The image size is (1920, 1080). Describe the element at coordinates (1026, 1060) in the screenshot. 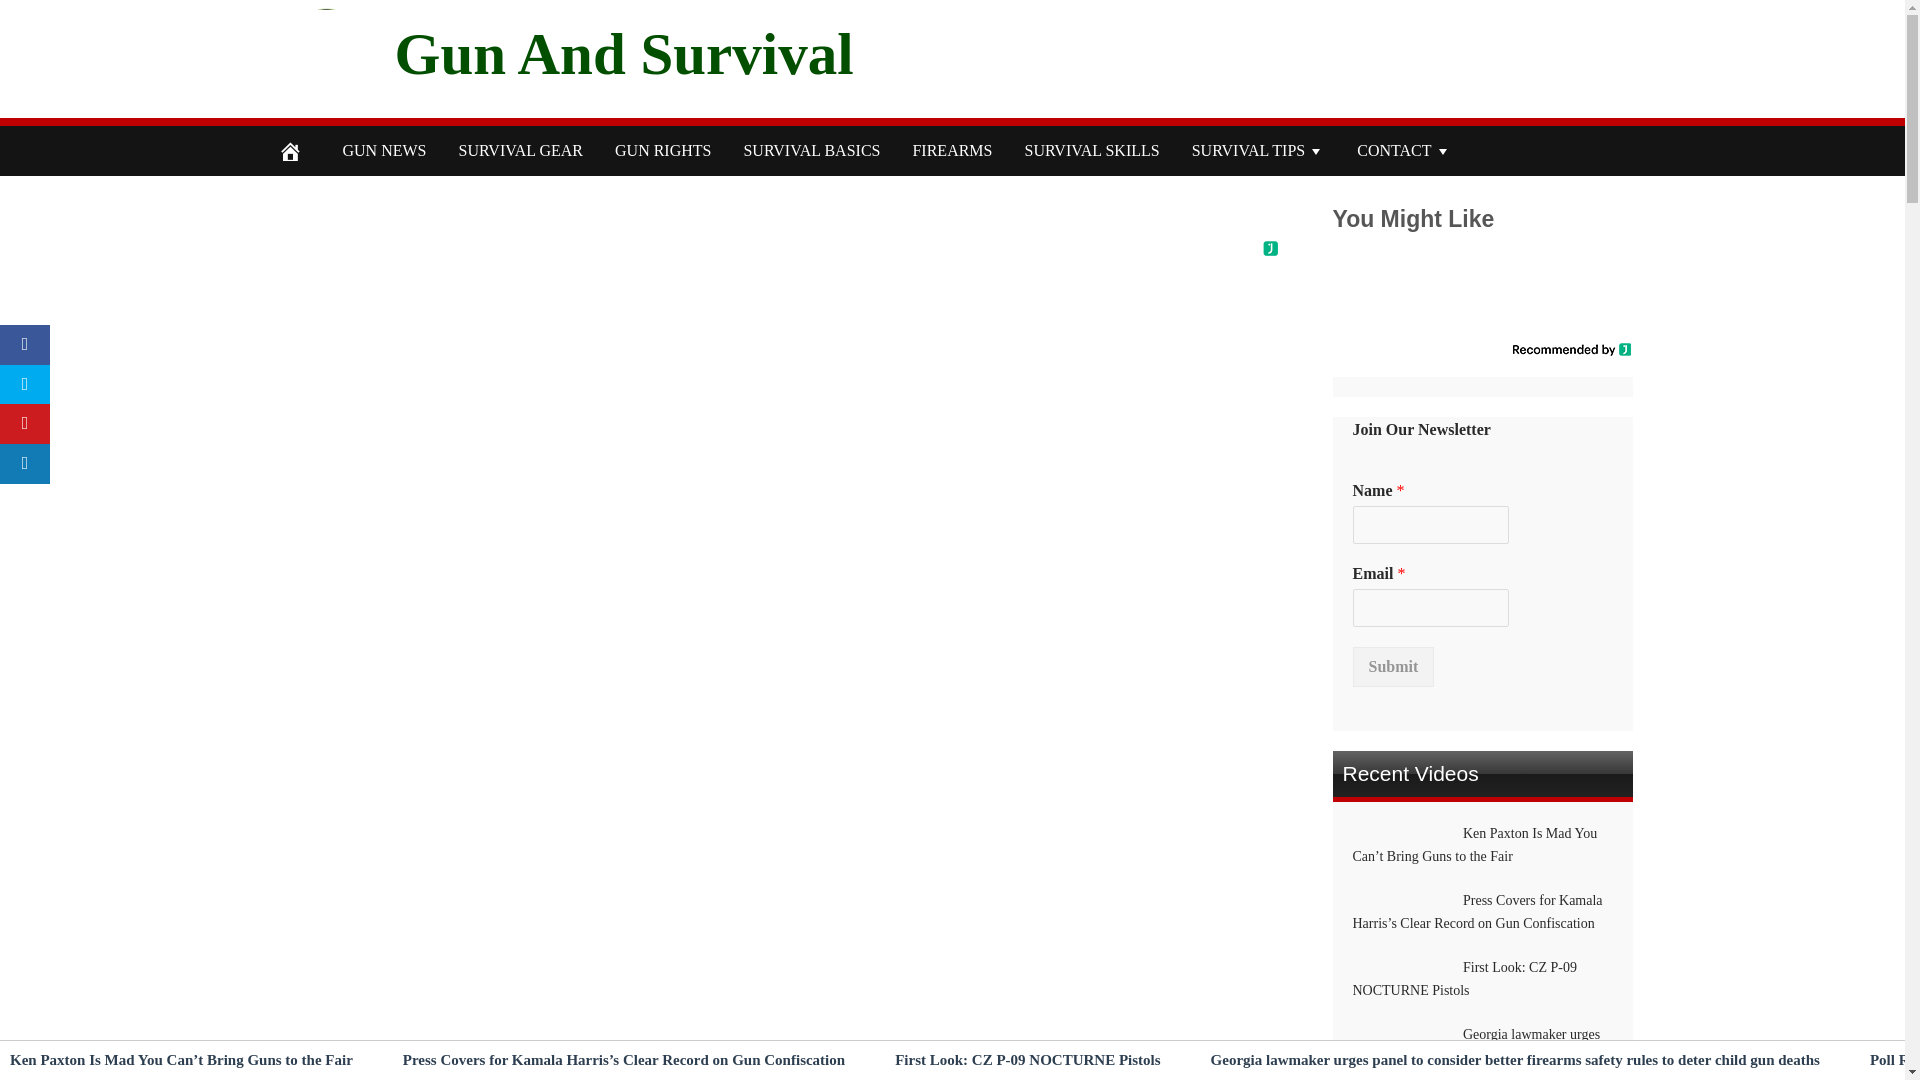

I see `First Look: CZ P-09 NOCTURNE Pistols` at that location.